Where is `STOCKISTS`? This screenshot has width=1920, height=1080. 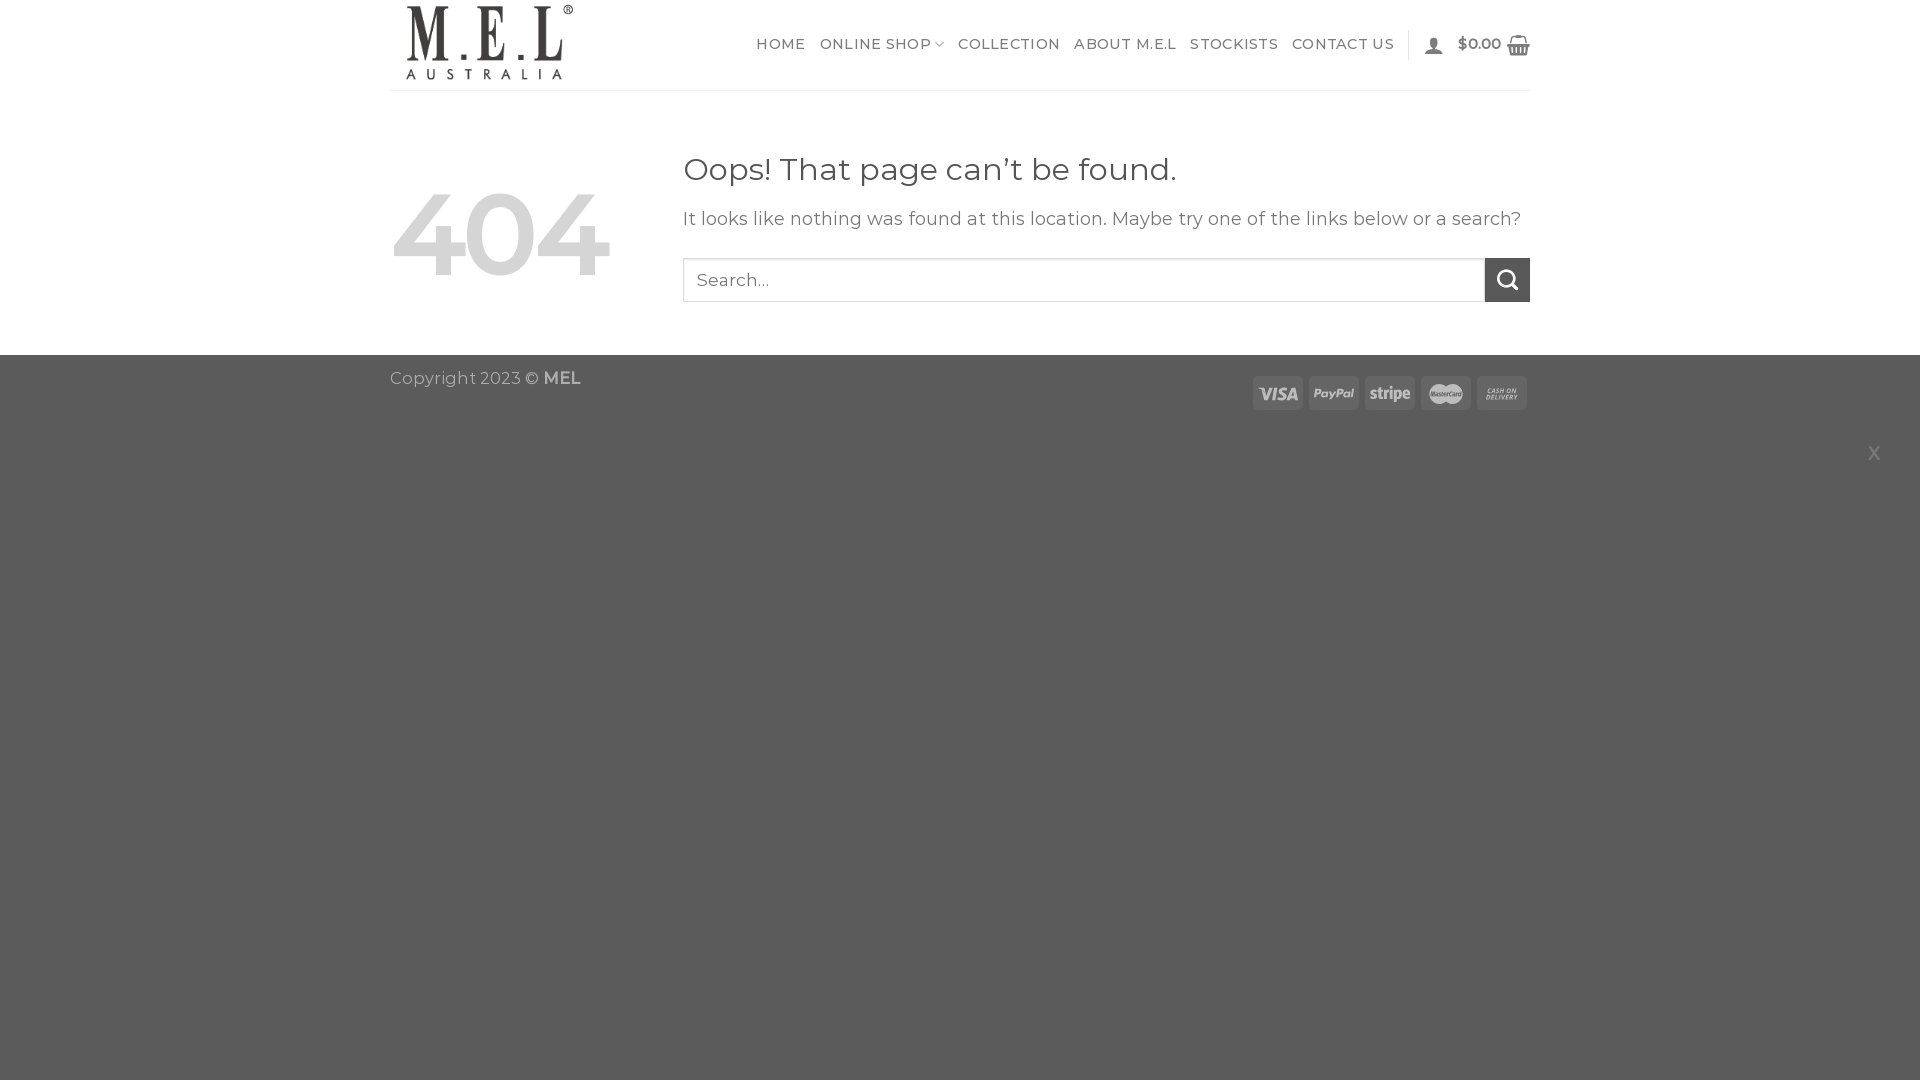 STOCKISTS is located at coordinates (1234, 44).